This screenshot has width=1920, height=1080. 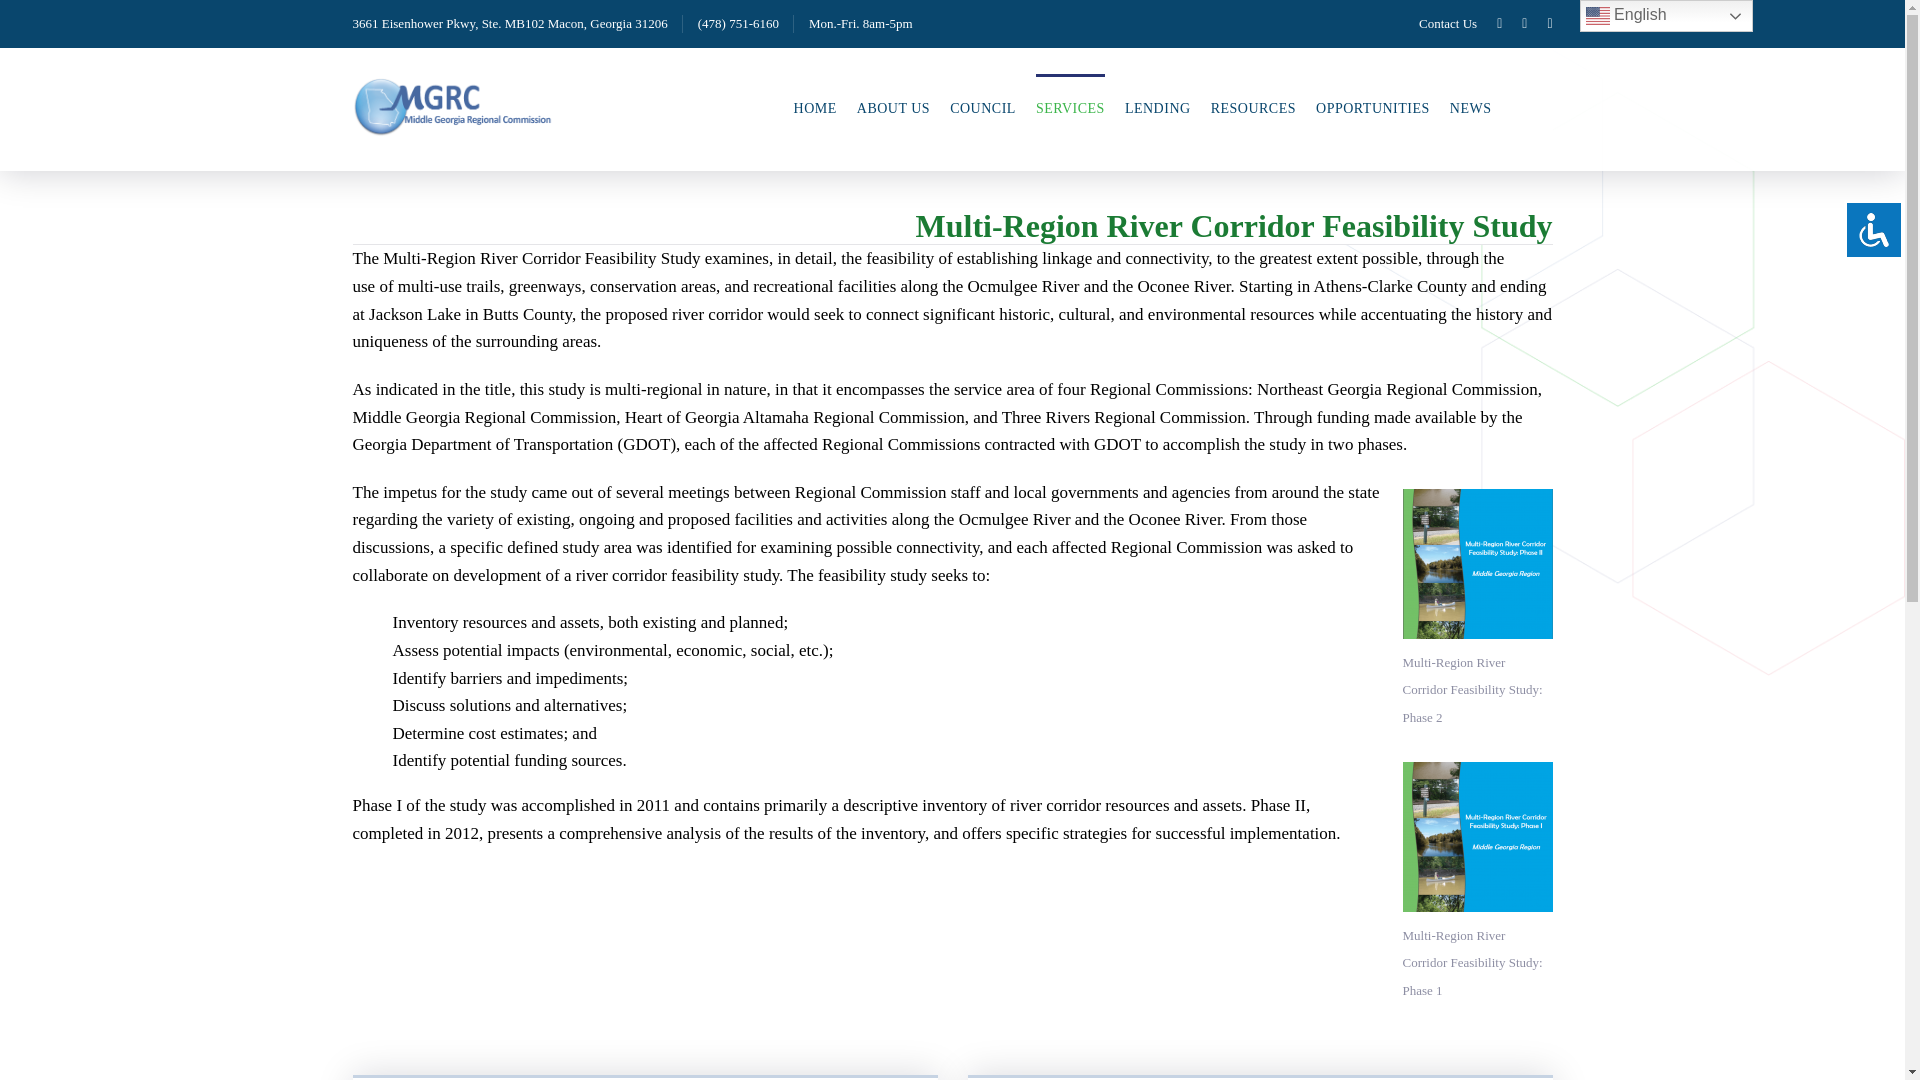 What do you see at coordinates (860, 24) in the screenshot?
I see `Mon.-Fri. 8am-5pm` at bounding box center [860, 24].